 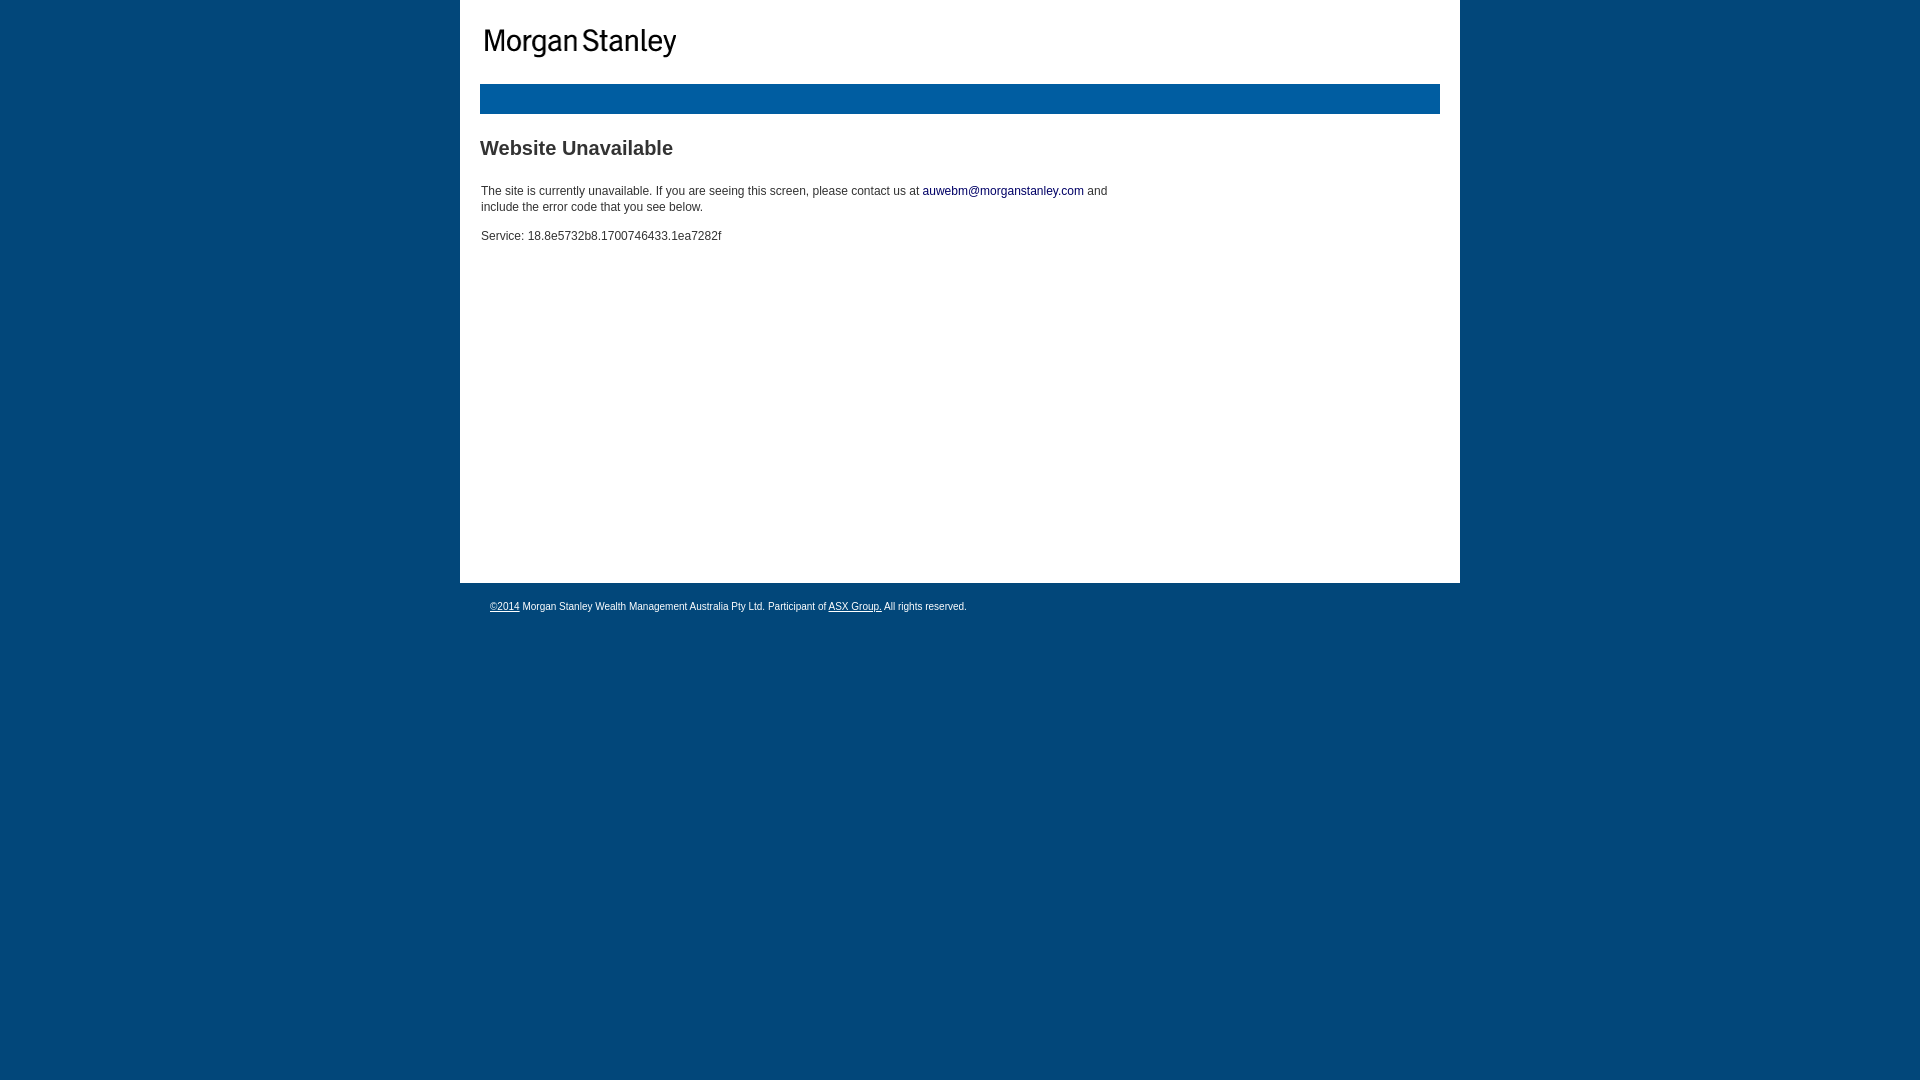 I want to click on auwebm@morganstanley.com, so click(x=1004, y=191).